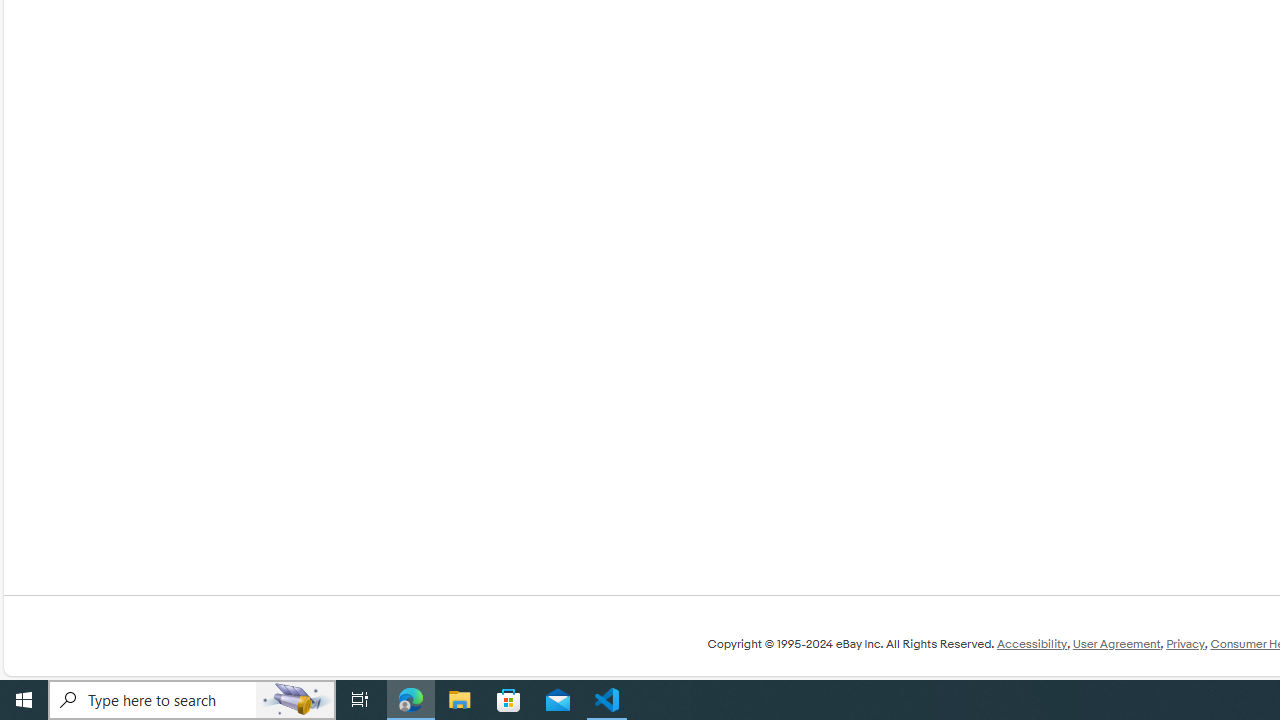 This screenshot has width=1280, height=720. What do you see at coordinates (1116, 644) in the screenshot?
I see `User Agreement` at bounding box center [1116, 644].